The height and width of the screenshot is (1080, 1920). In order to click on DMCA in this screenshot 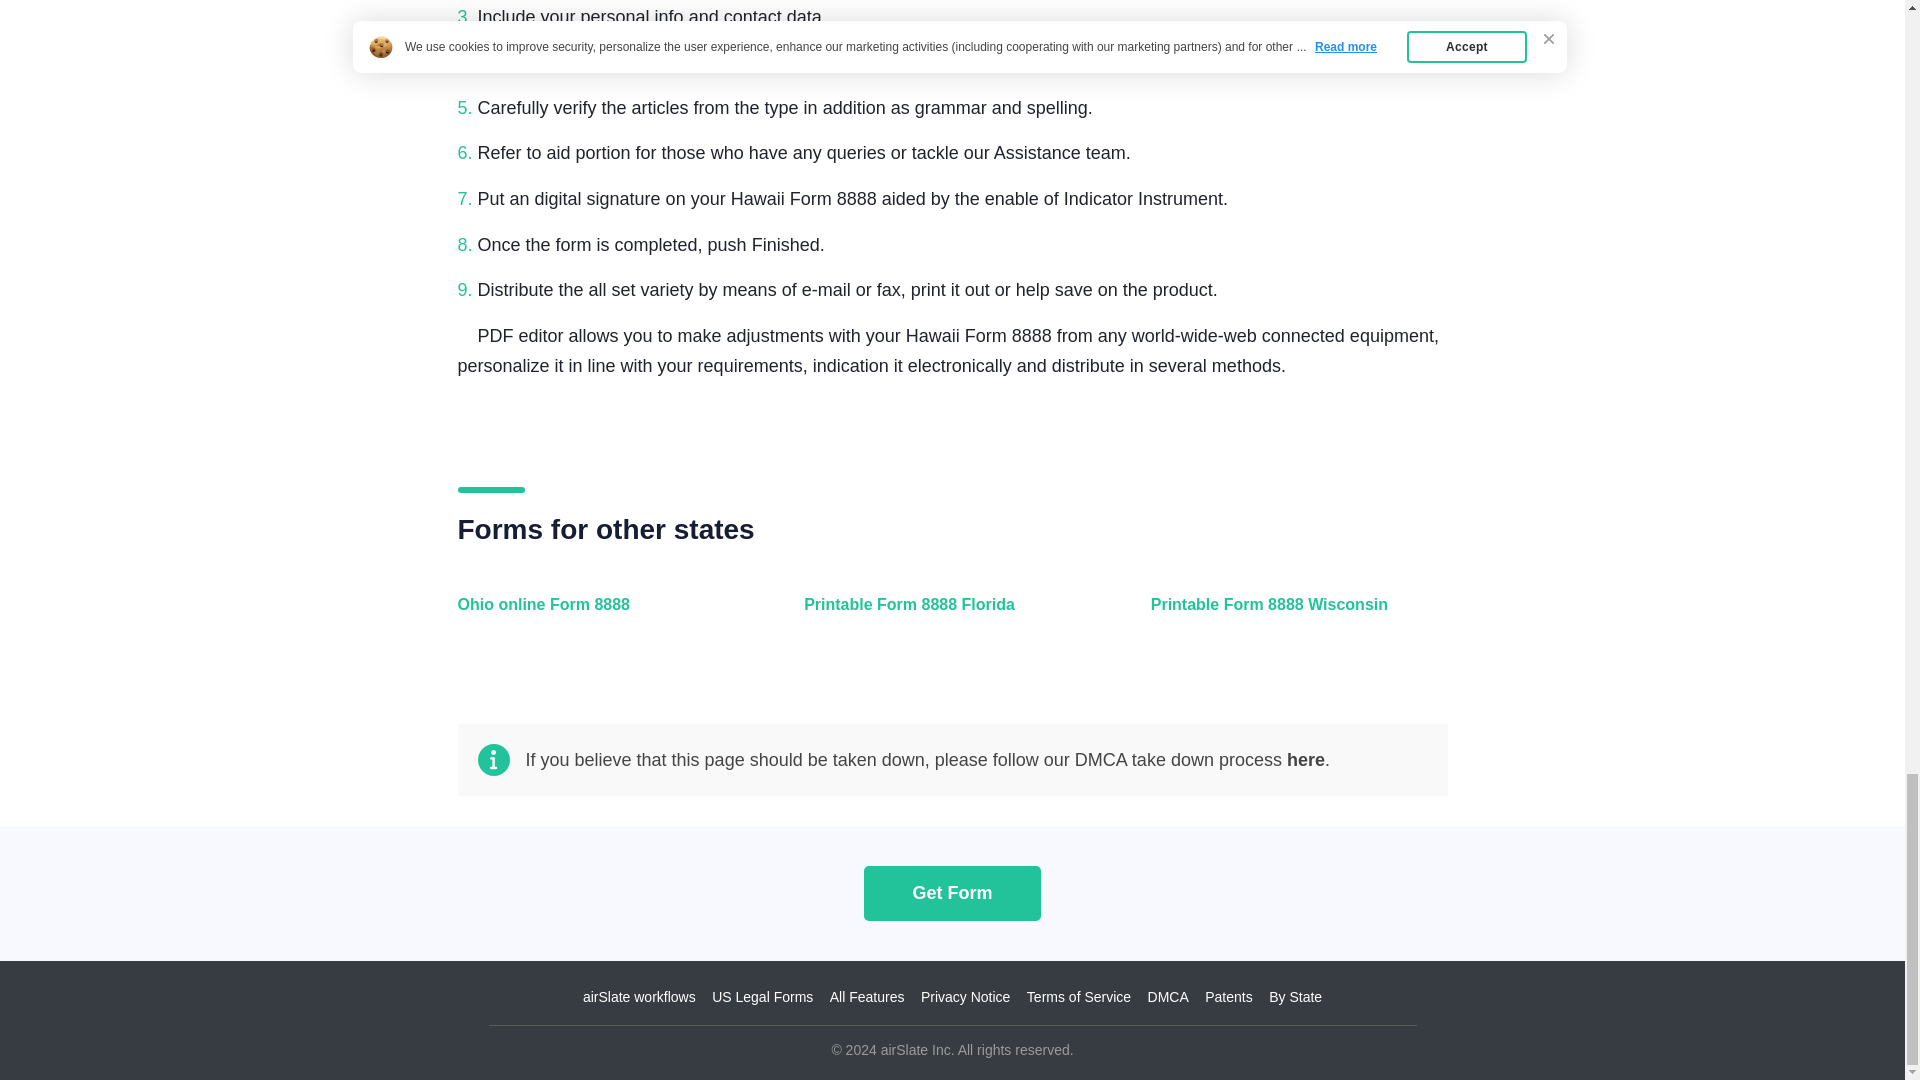, I will do `click(1168, 997)`.